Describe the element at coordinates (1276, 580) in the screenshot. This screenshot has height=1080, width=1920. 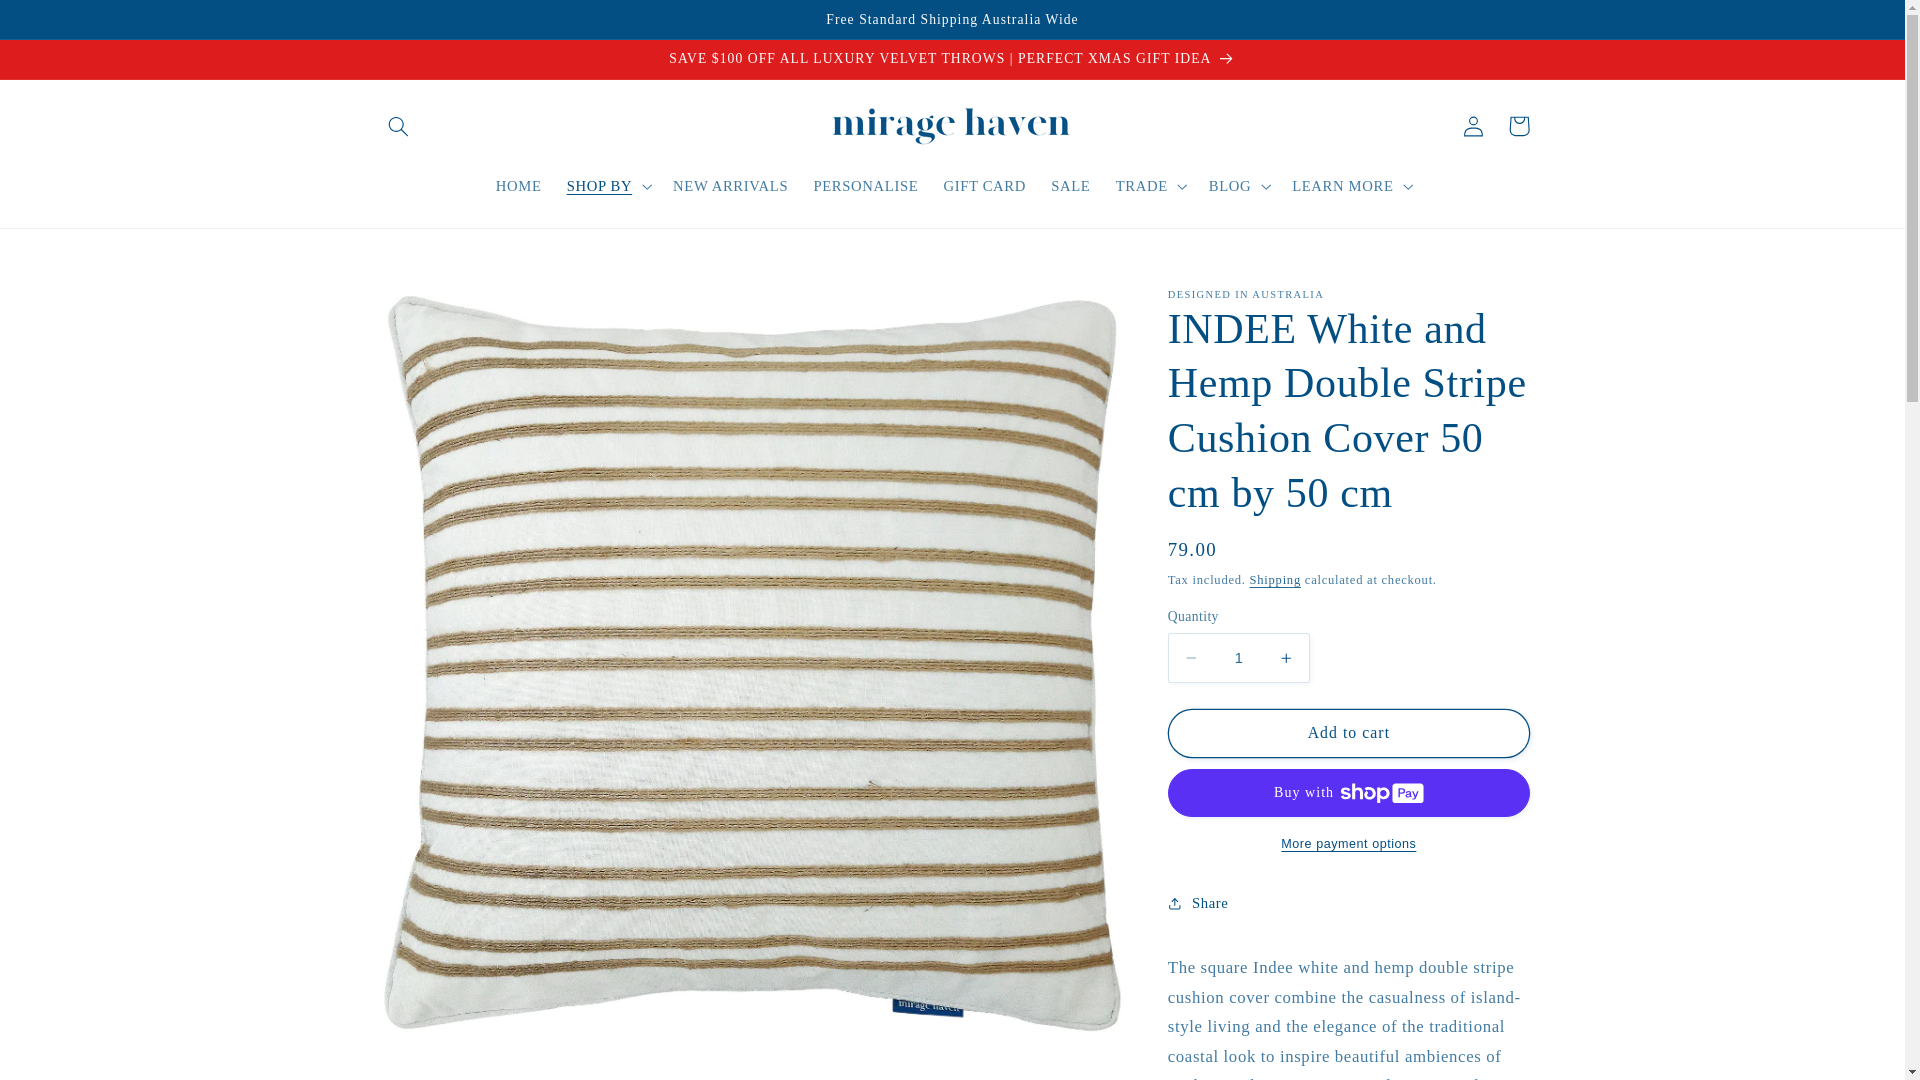
I see `Shipping` at that location.